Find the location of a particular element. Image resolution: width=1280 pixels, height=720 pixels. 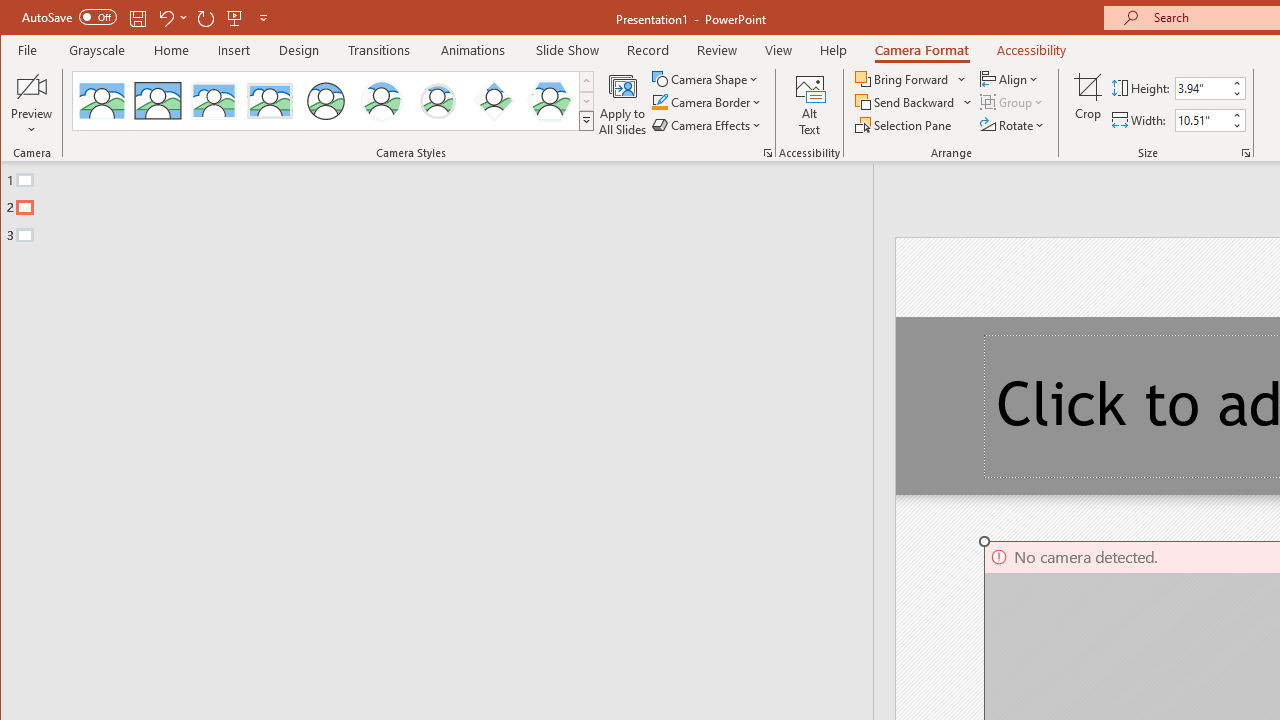

Class: NetUIImage is located at coordinates (586, 120).